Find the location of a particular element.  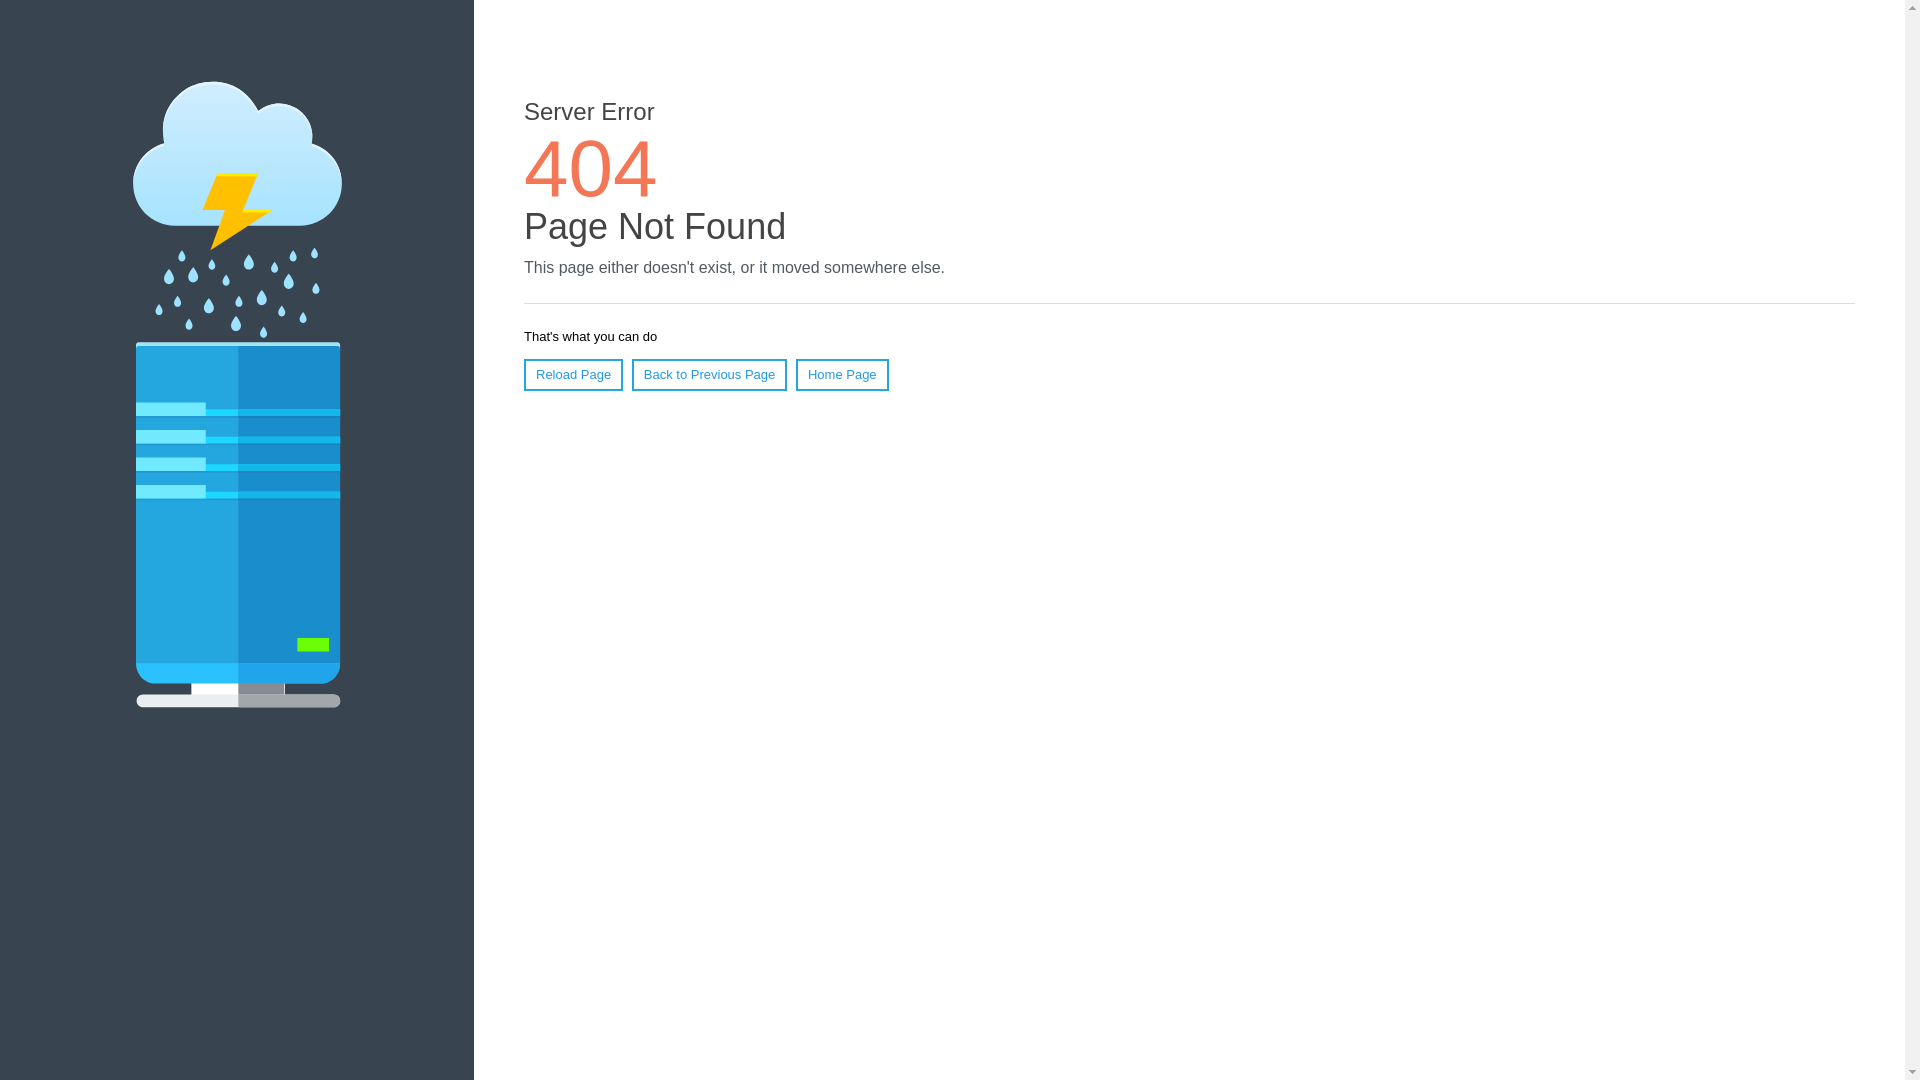

Home Page is located at coordinates (842, 375).